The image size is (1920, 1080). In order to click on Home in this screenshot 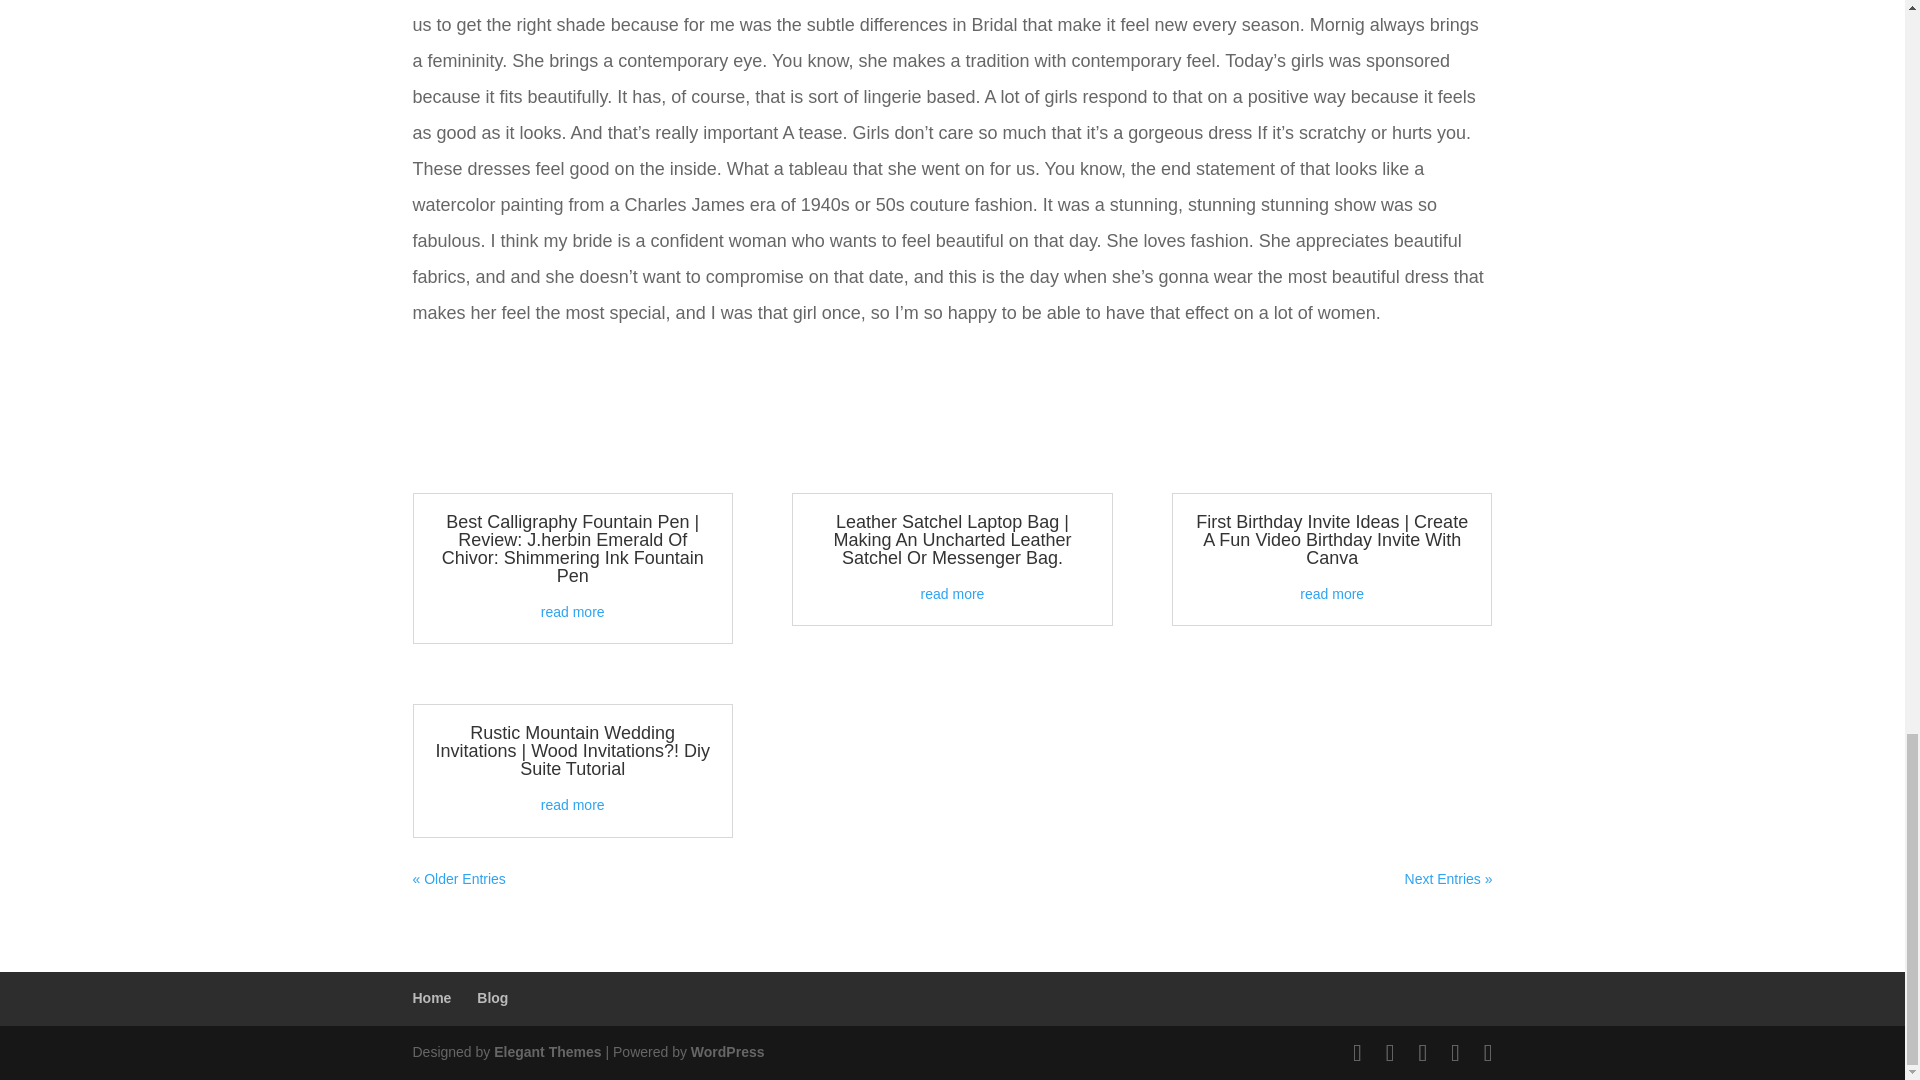, I will do `click(432, 998)`.